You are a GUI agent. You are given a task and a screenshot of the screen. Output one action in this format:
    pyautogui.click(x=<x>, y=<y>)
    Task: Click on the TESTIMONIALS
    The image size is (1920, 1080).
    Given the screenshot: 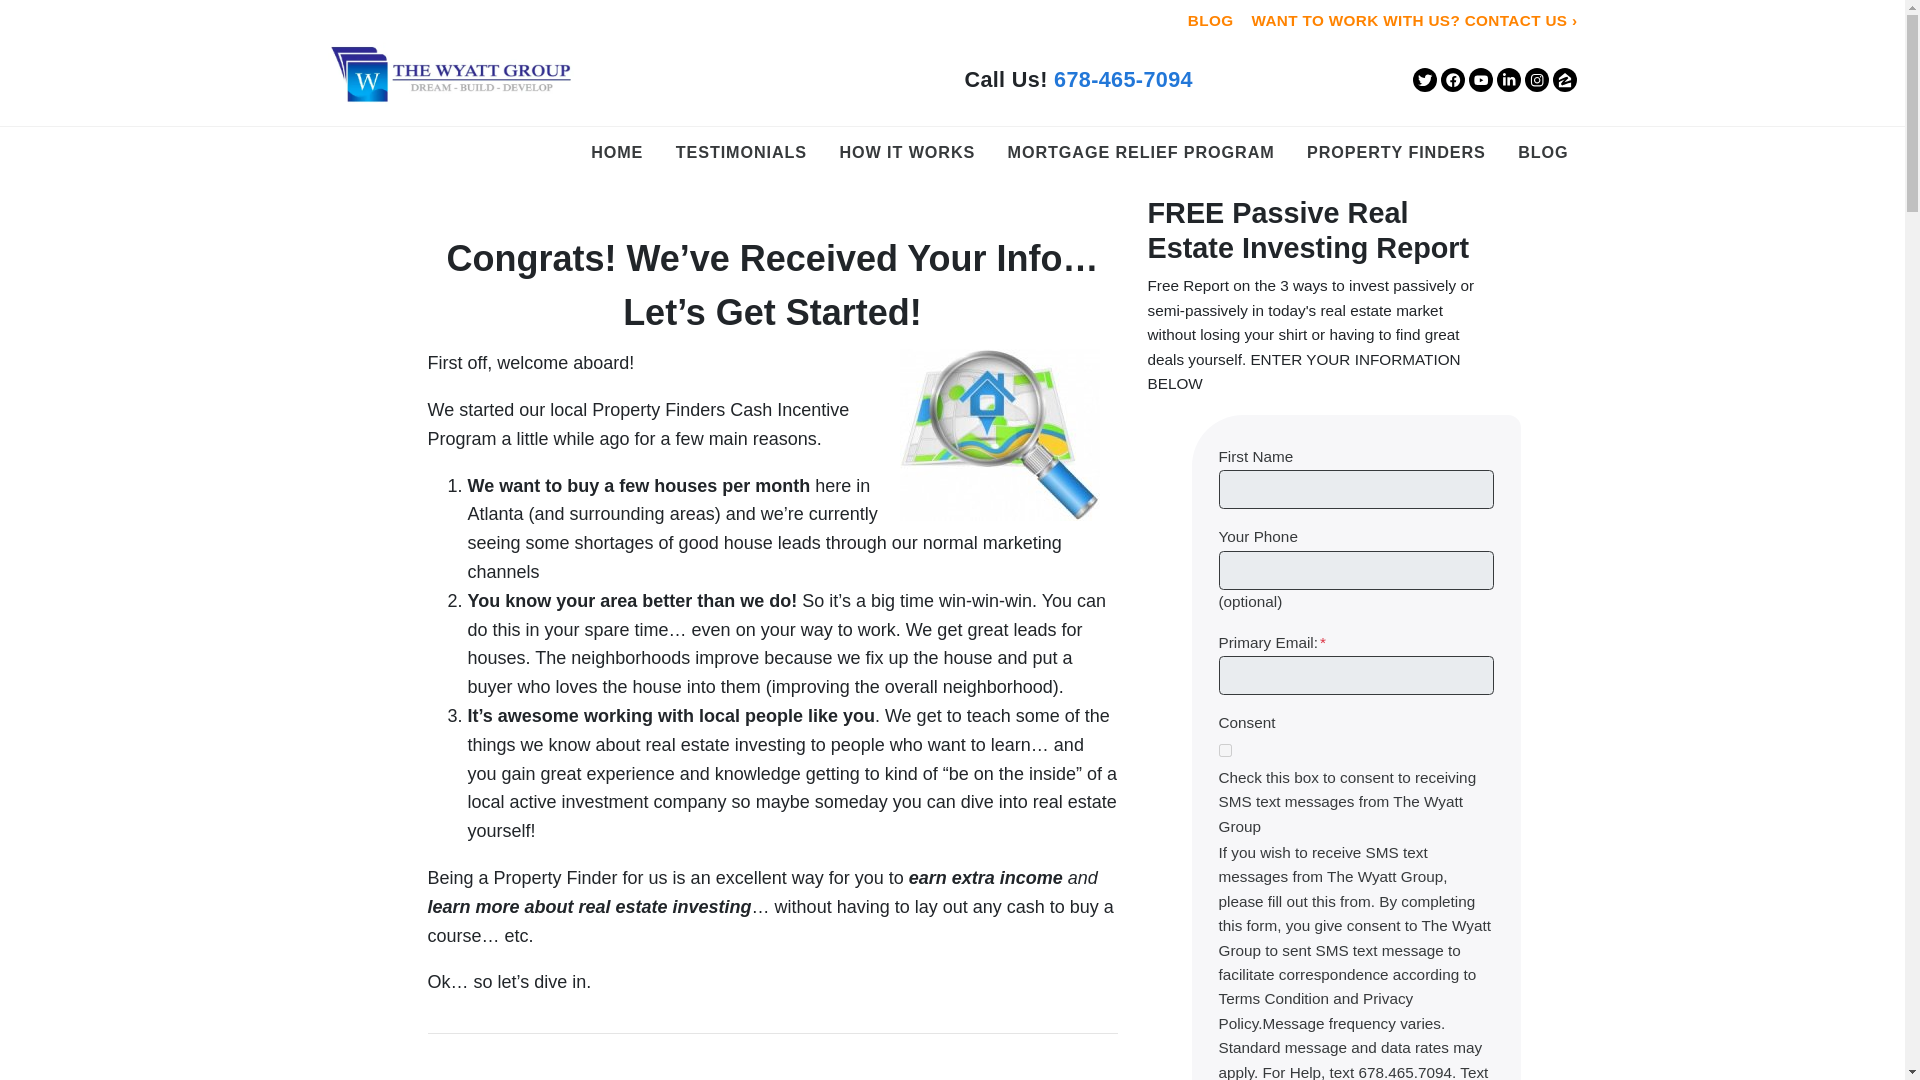 What is the action you would take?
    pyautogui.click(x=741, y=152)
    